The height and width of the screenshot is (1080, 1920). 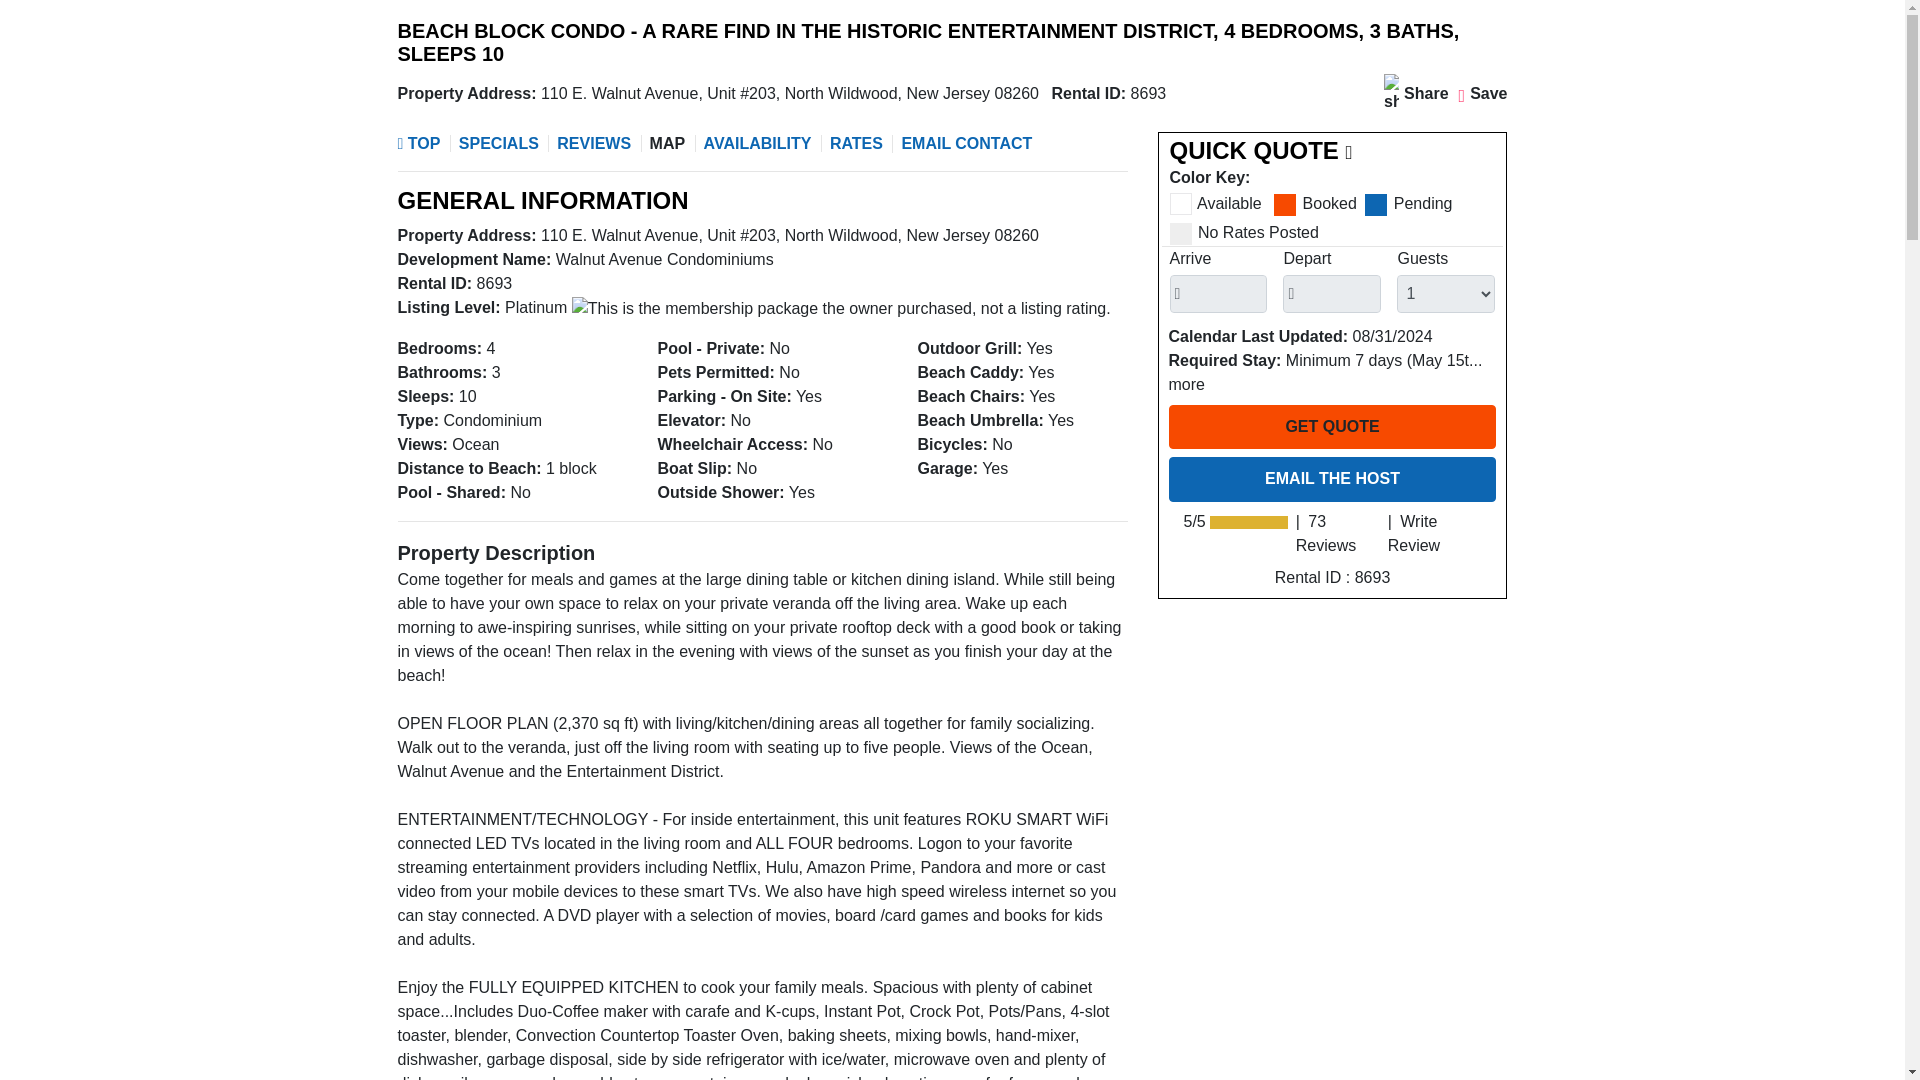 What do you see at coordinates (496, 144) in the screenshot?
I see `SPECIALS` at bounding box center [496, 144].